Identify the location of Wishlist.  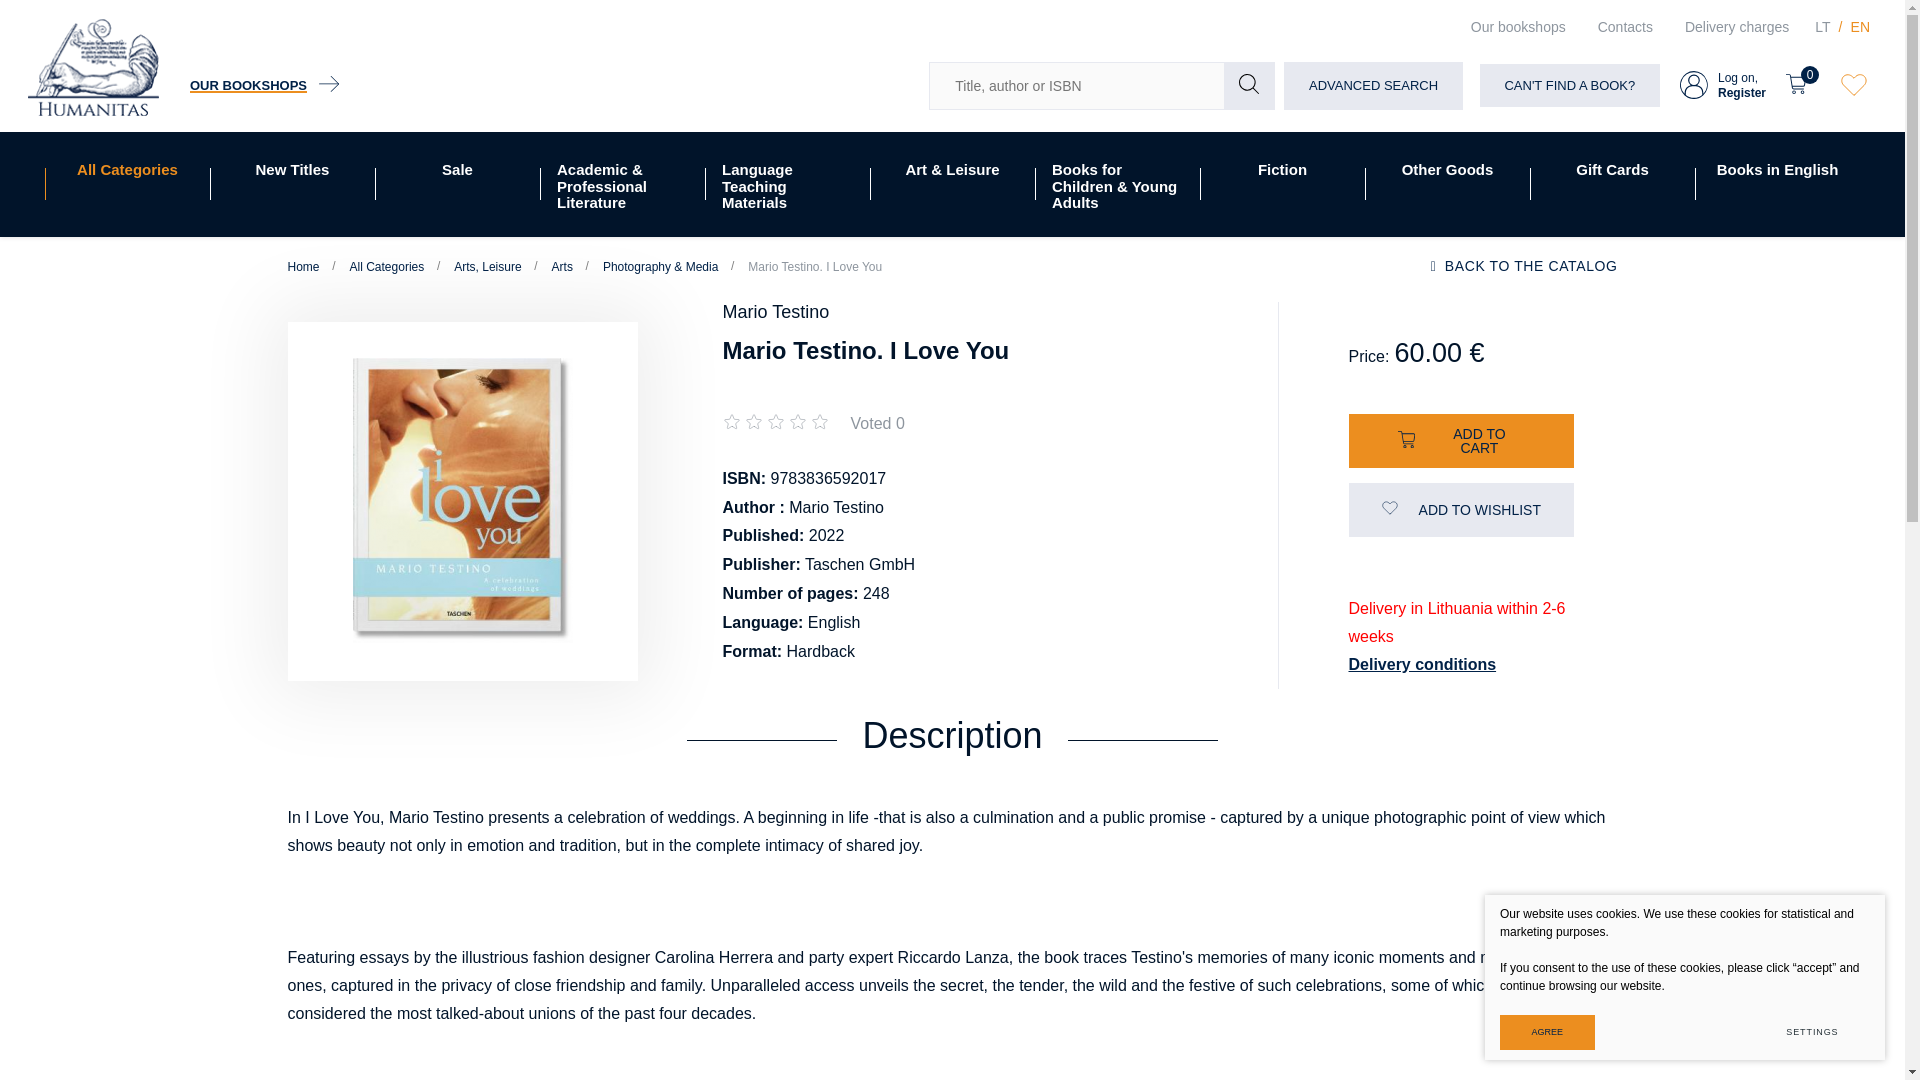
(127, 184).